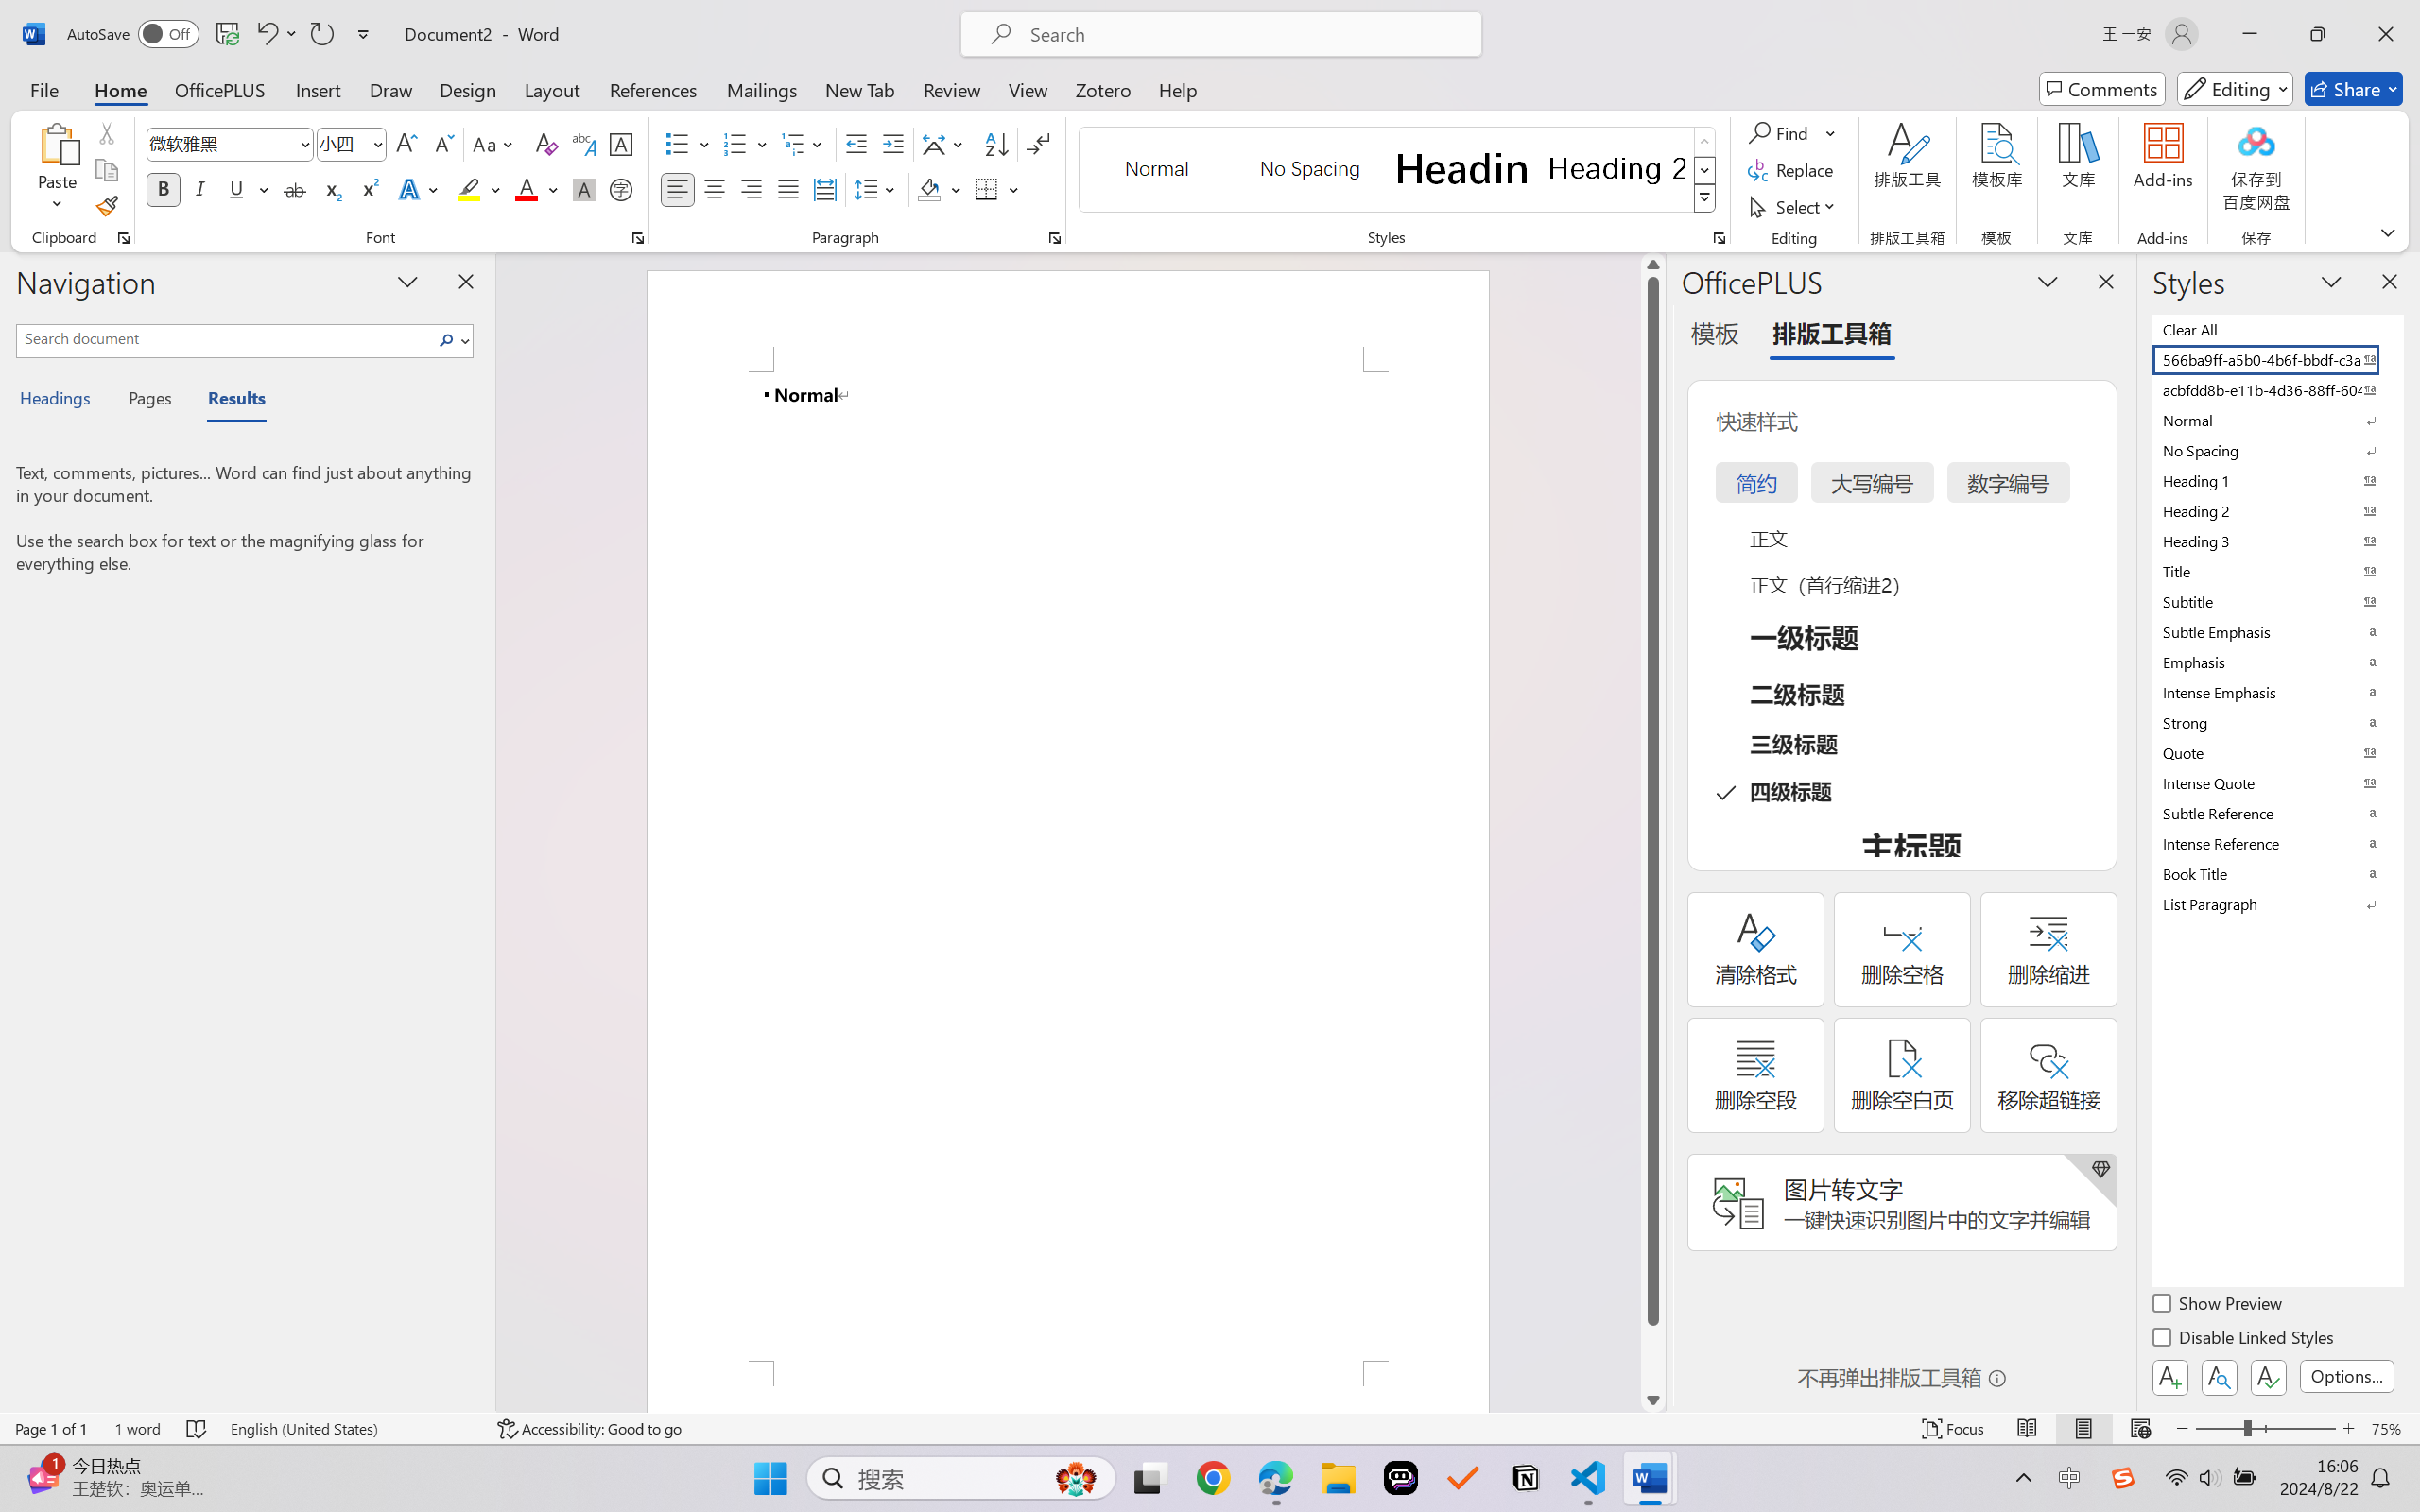 This screenshot has height=1512, width=2420. Describe the element at coordinates (295, 189) in the screenshot. I see `Strikethrough` at that location.